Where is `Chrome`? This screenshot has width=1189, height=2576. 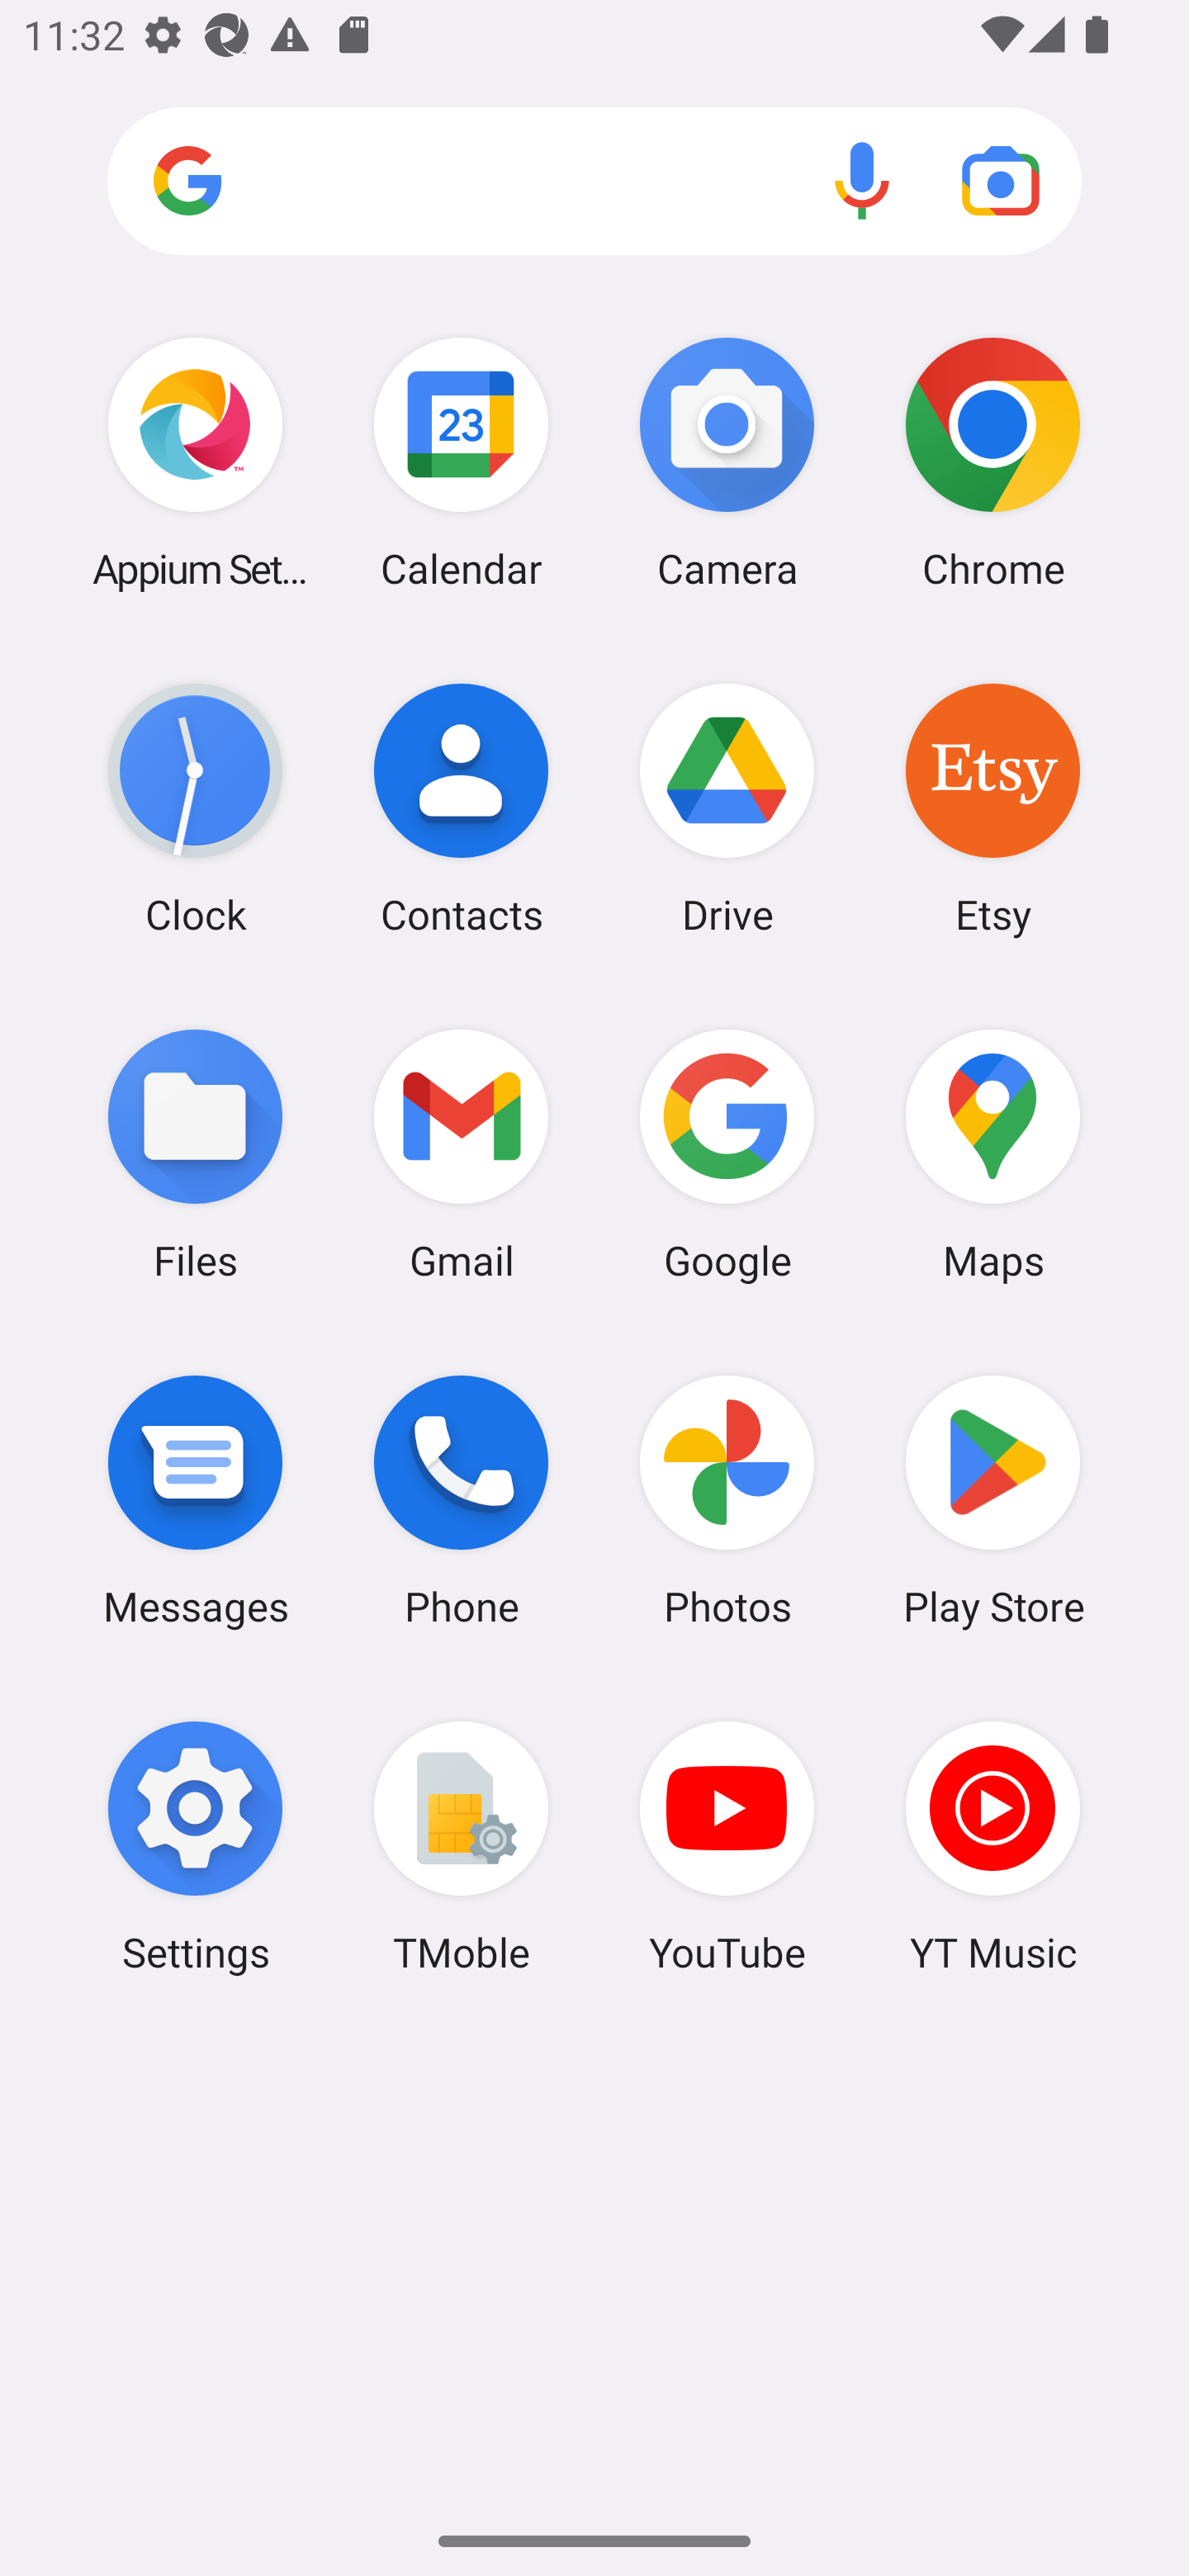 Chrome is located at coordinates (992, 462).